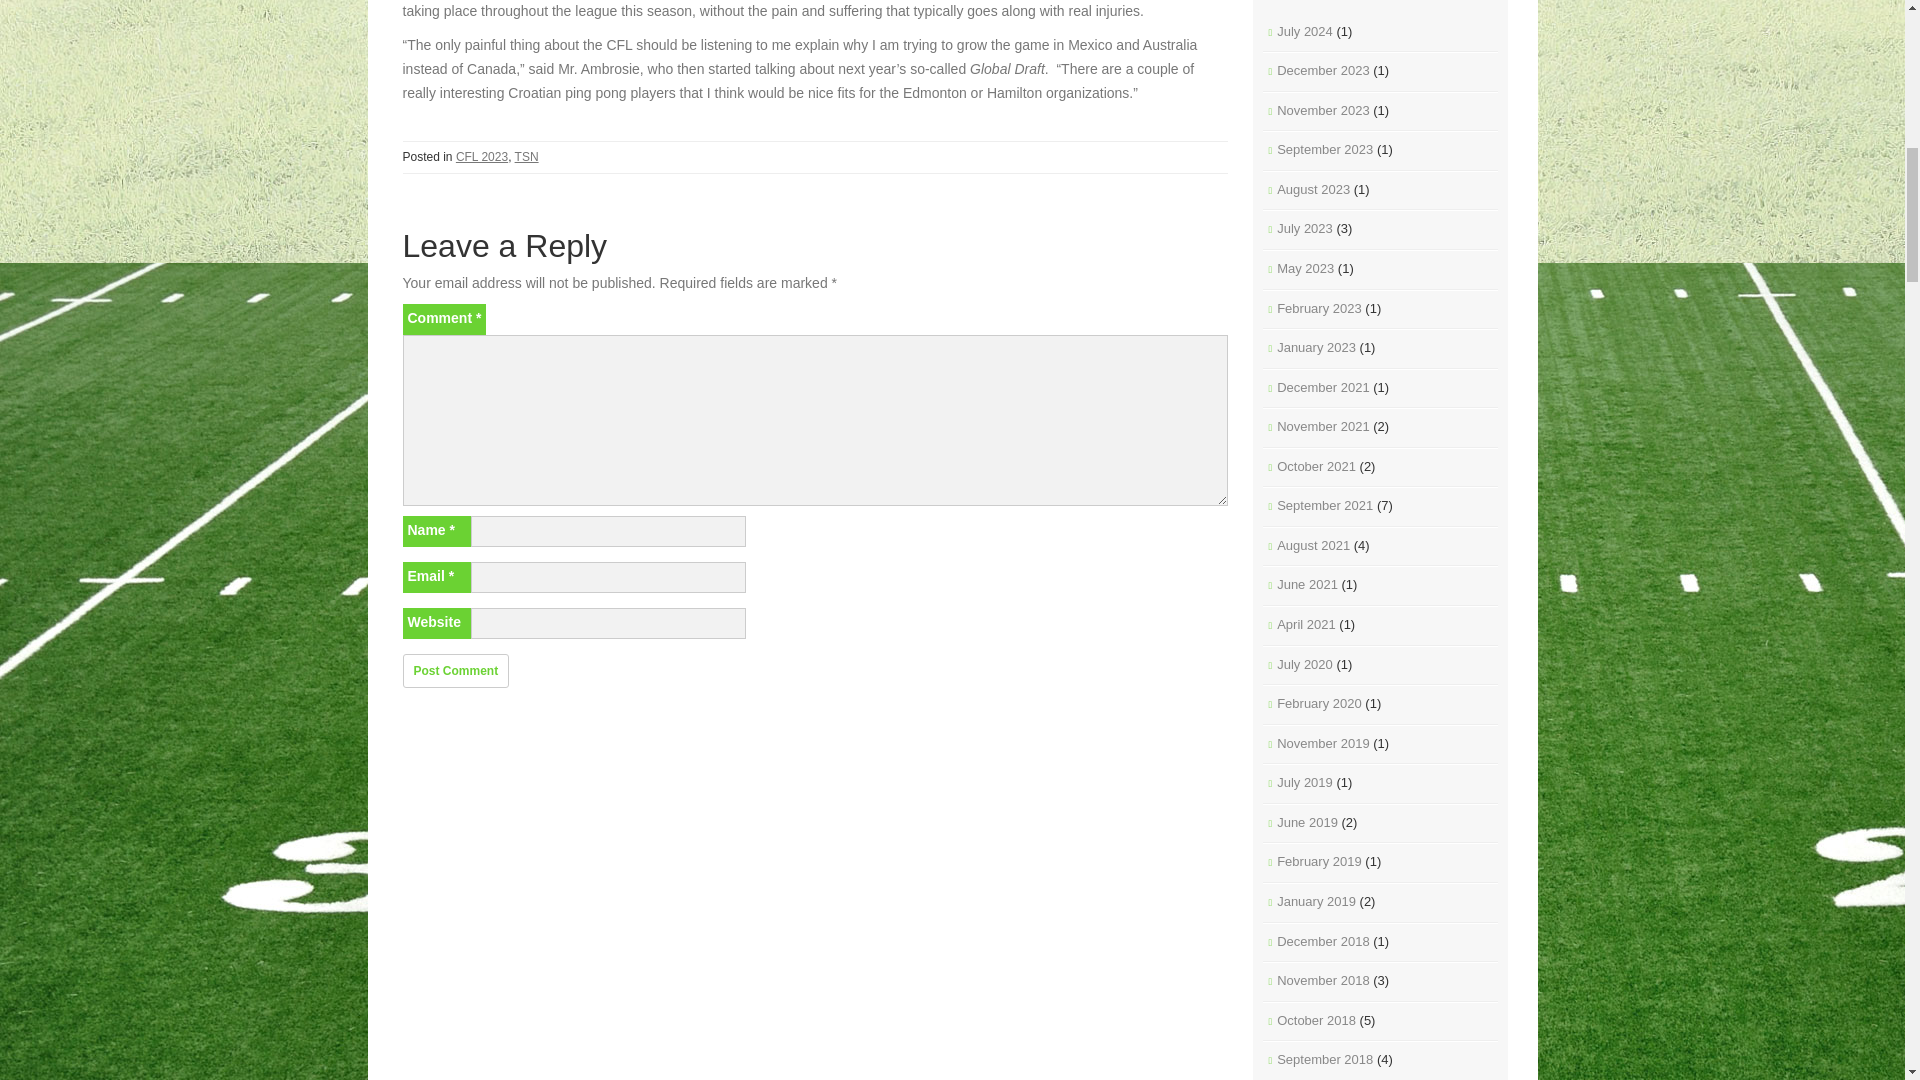 This screenshot has height=1080, width=1920. What do you see at coordinates (526, 157) in the screenshot?
I see `TSN` at bounding box center [526, 157].